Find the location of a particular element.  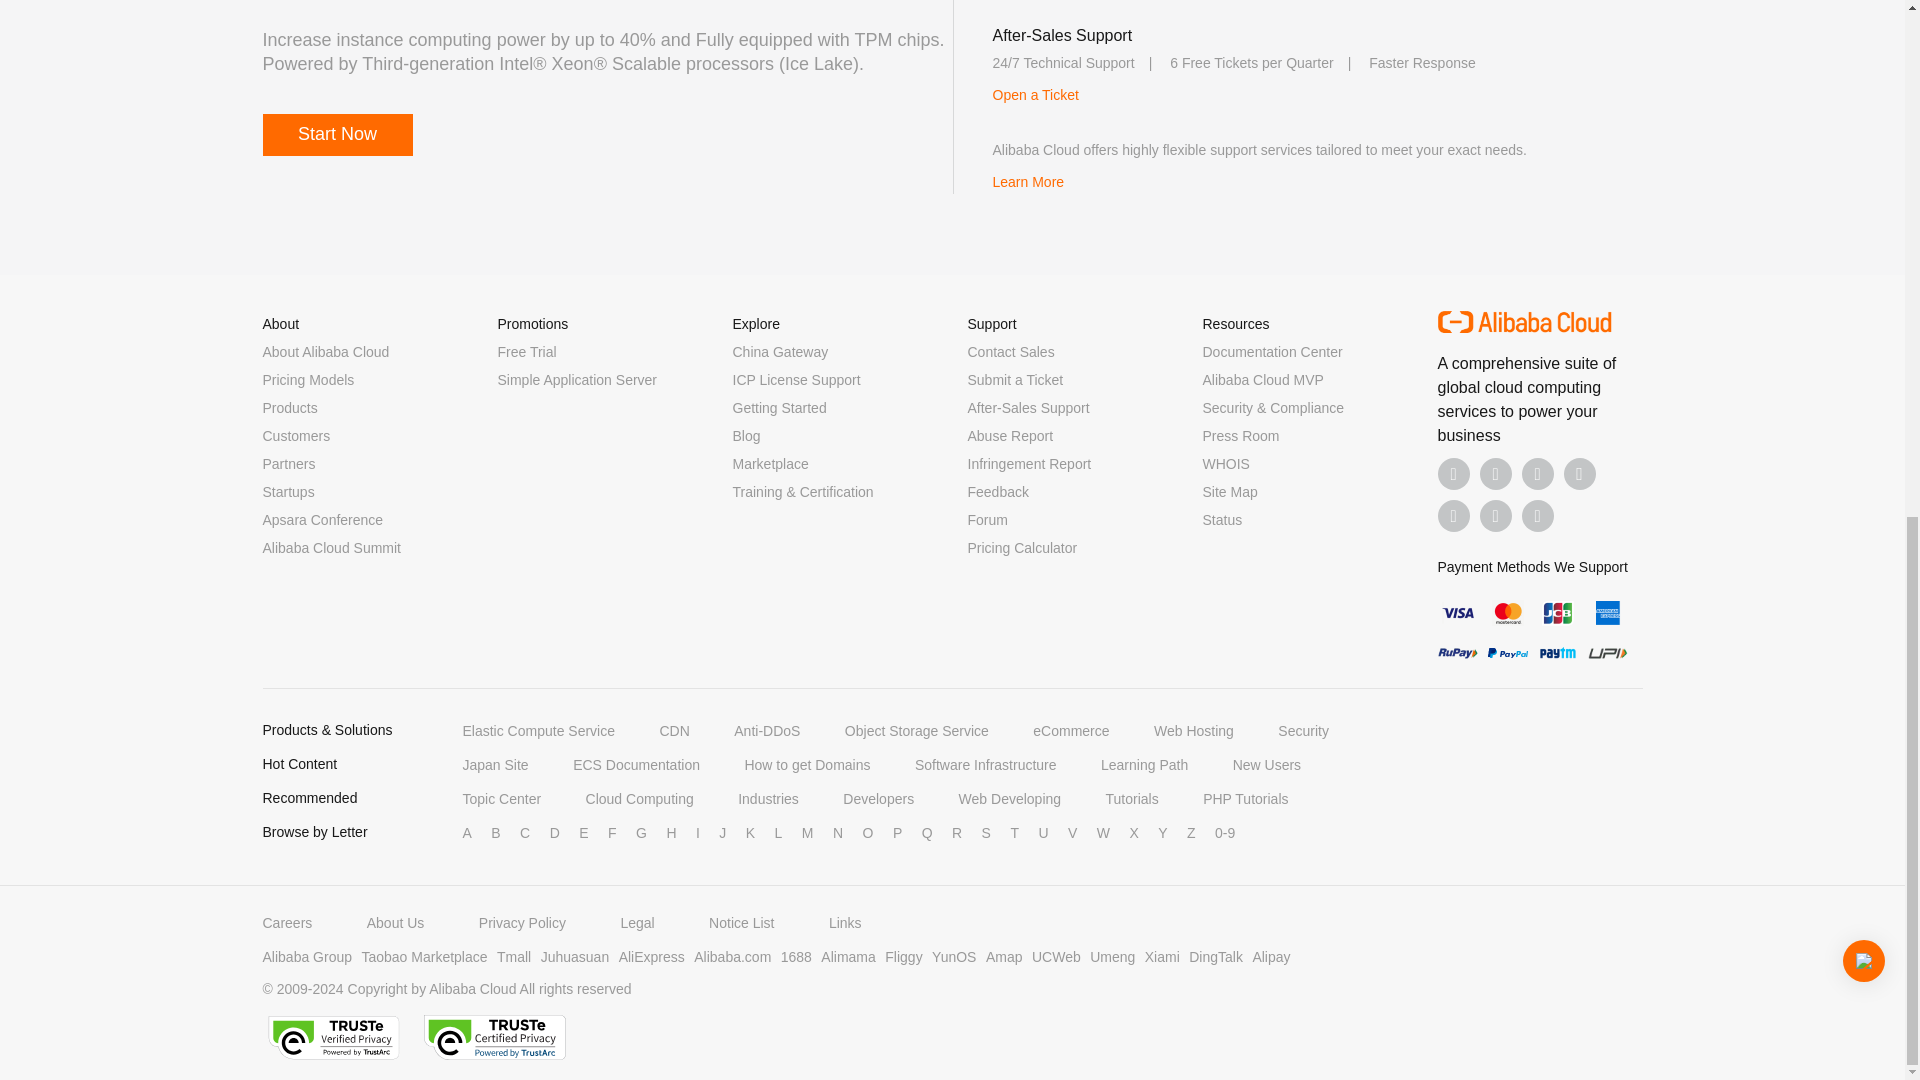

Twitter is located at coordinates (1538, 474).